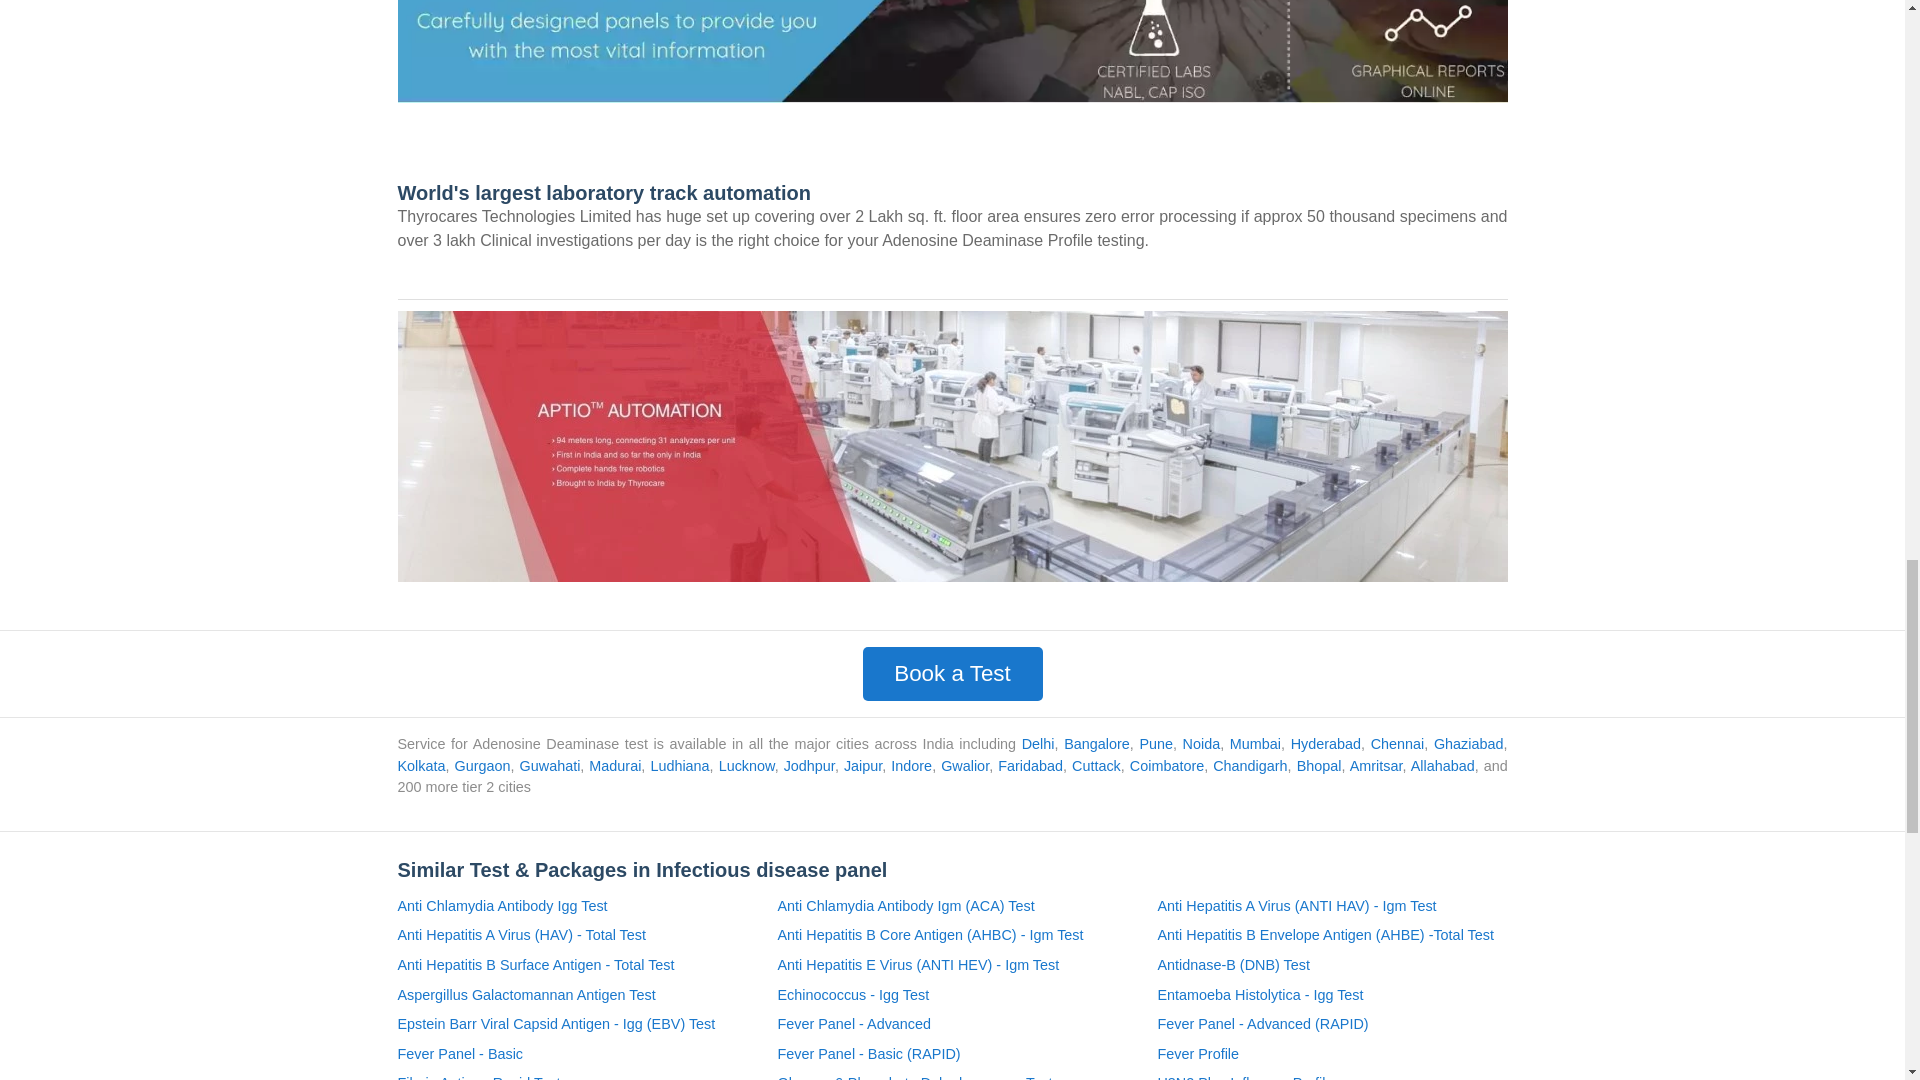  What do you see at coordinates (679, 766) in the screenshot?
I see `Ludhiana` at bounding box center [679, 766].